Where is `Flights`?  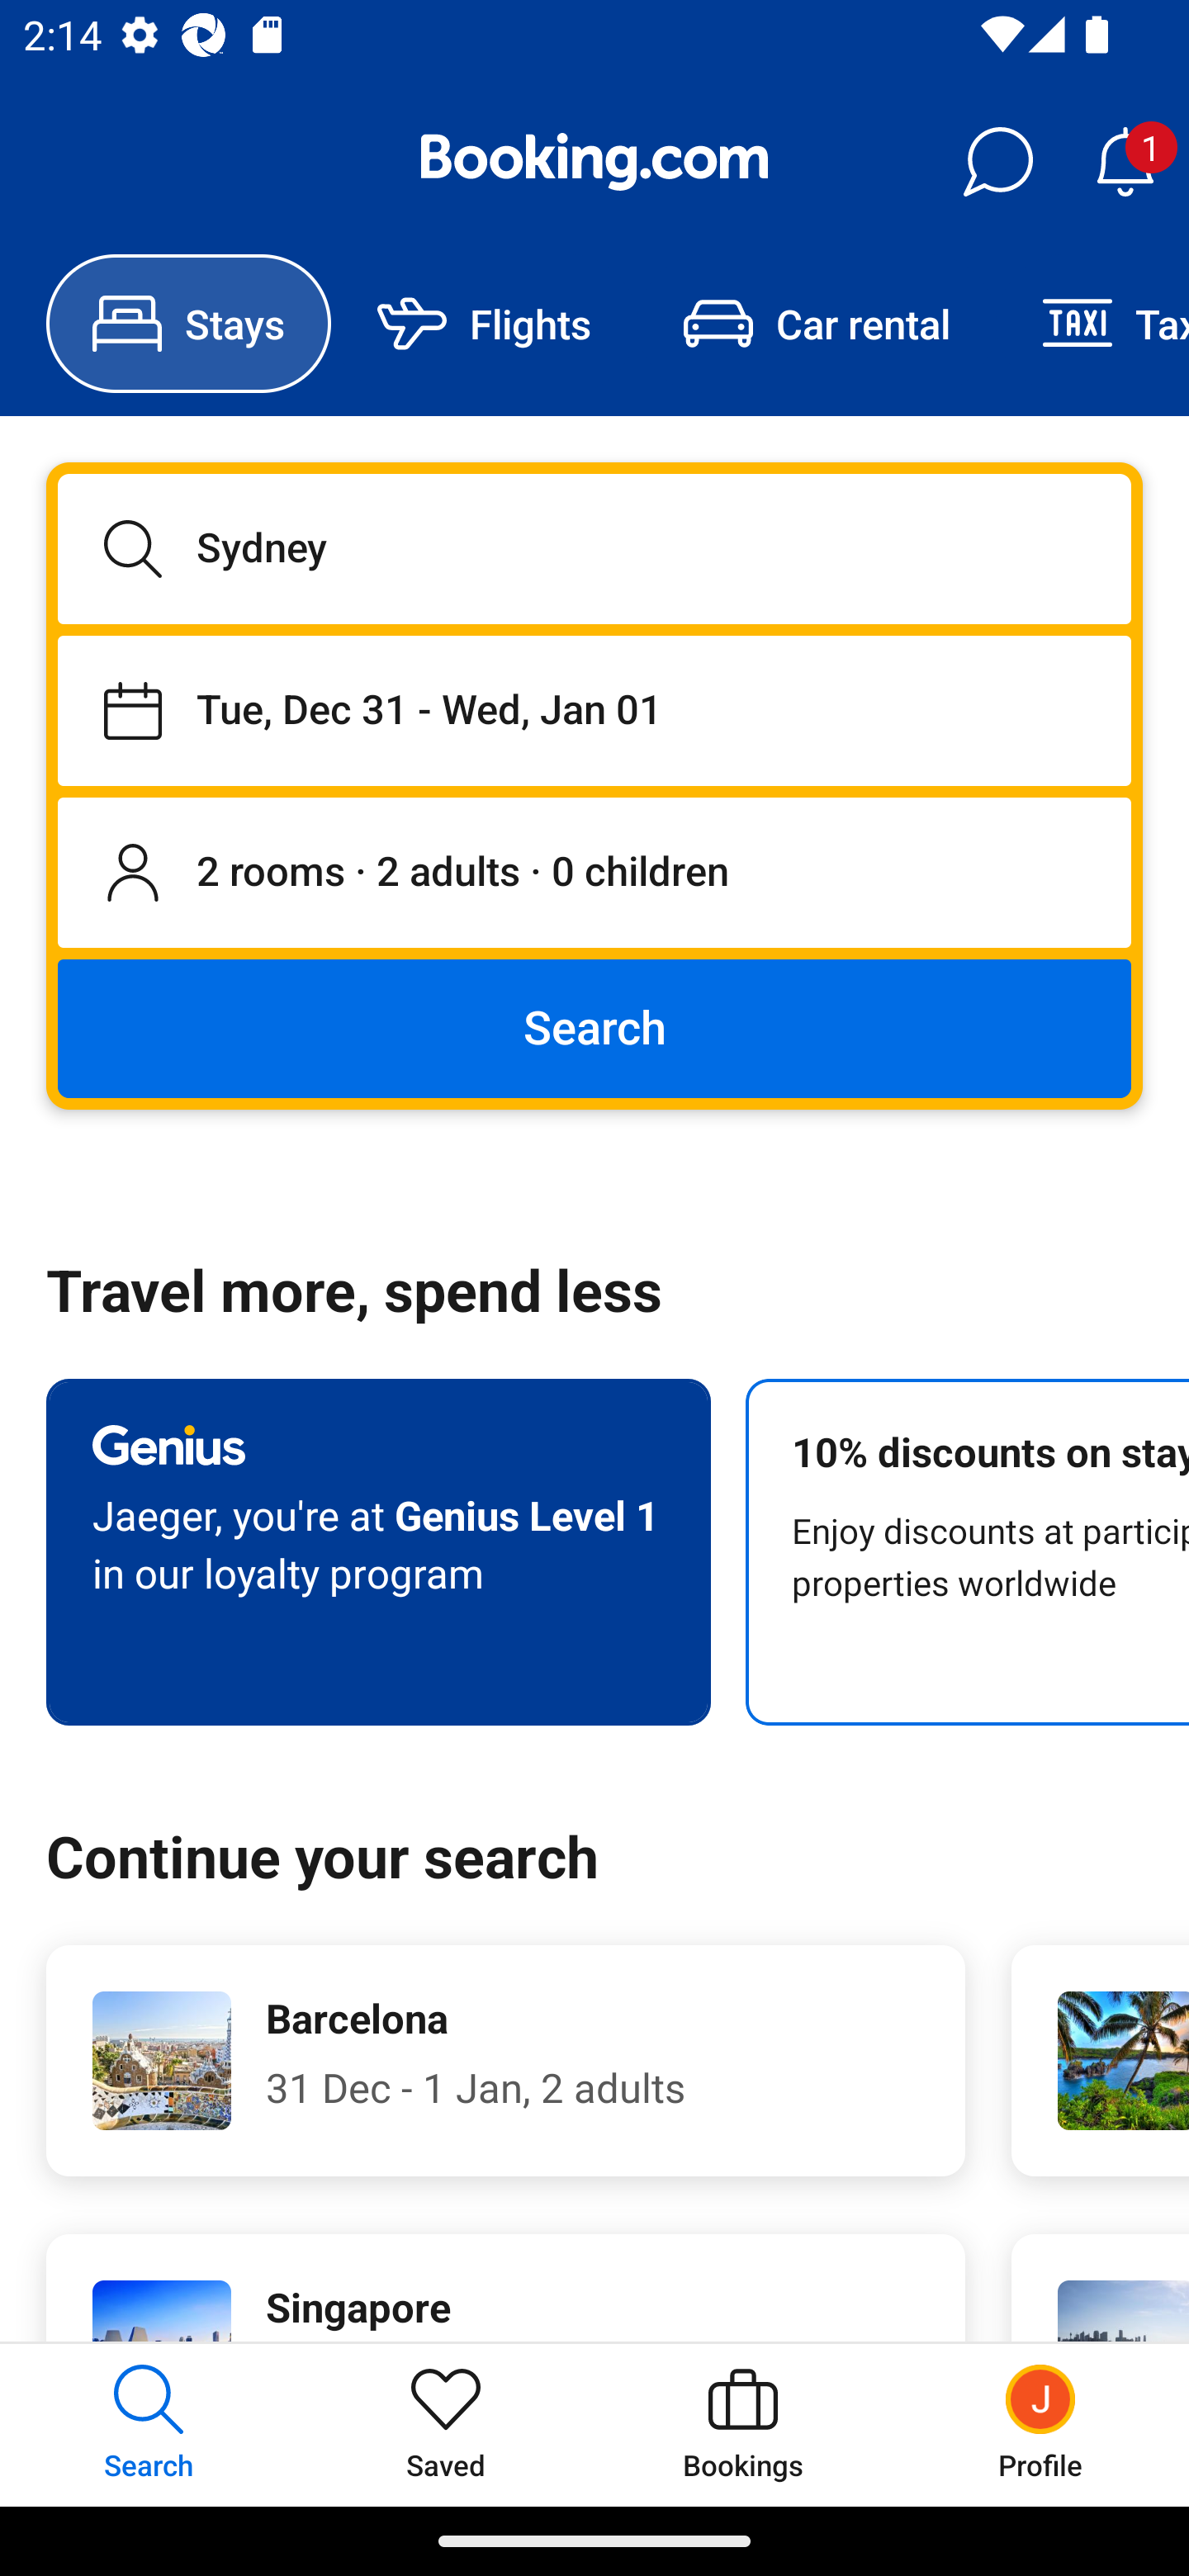
Flights is located at coordinates (484, 324).